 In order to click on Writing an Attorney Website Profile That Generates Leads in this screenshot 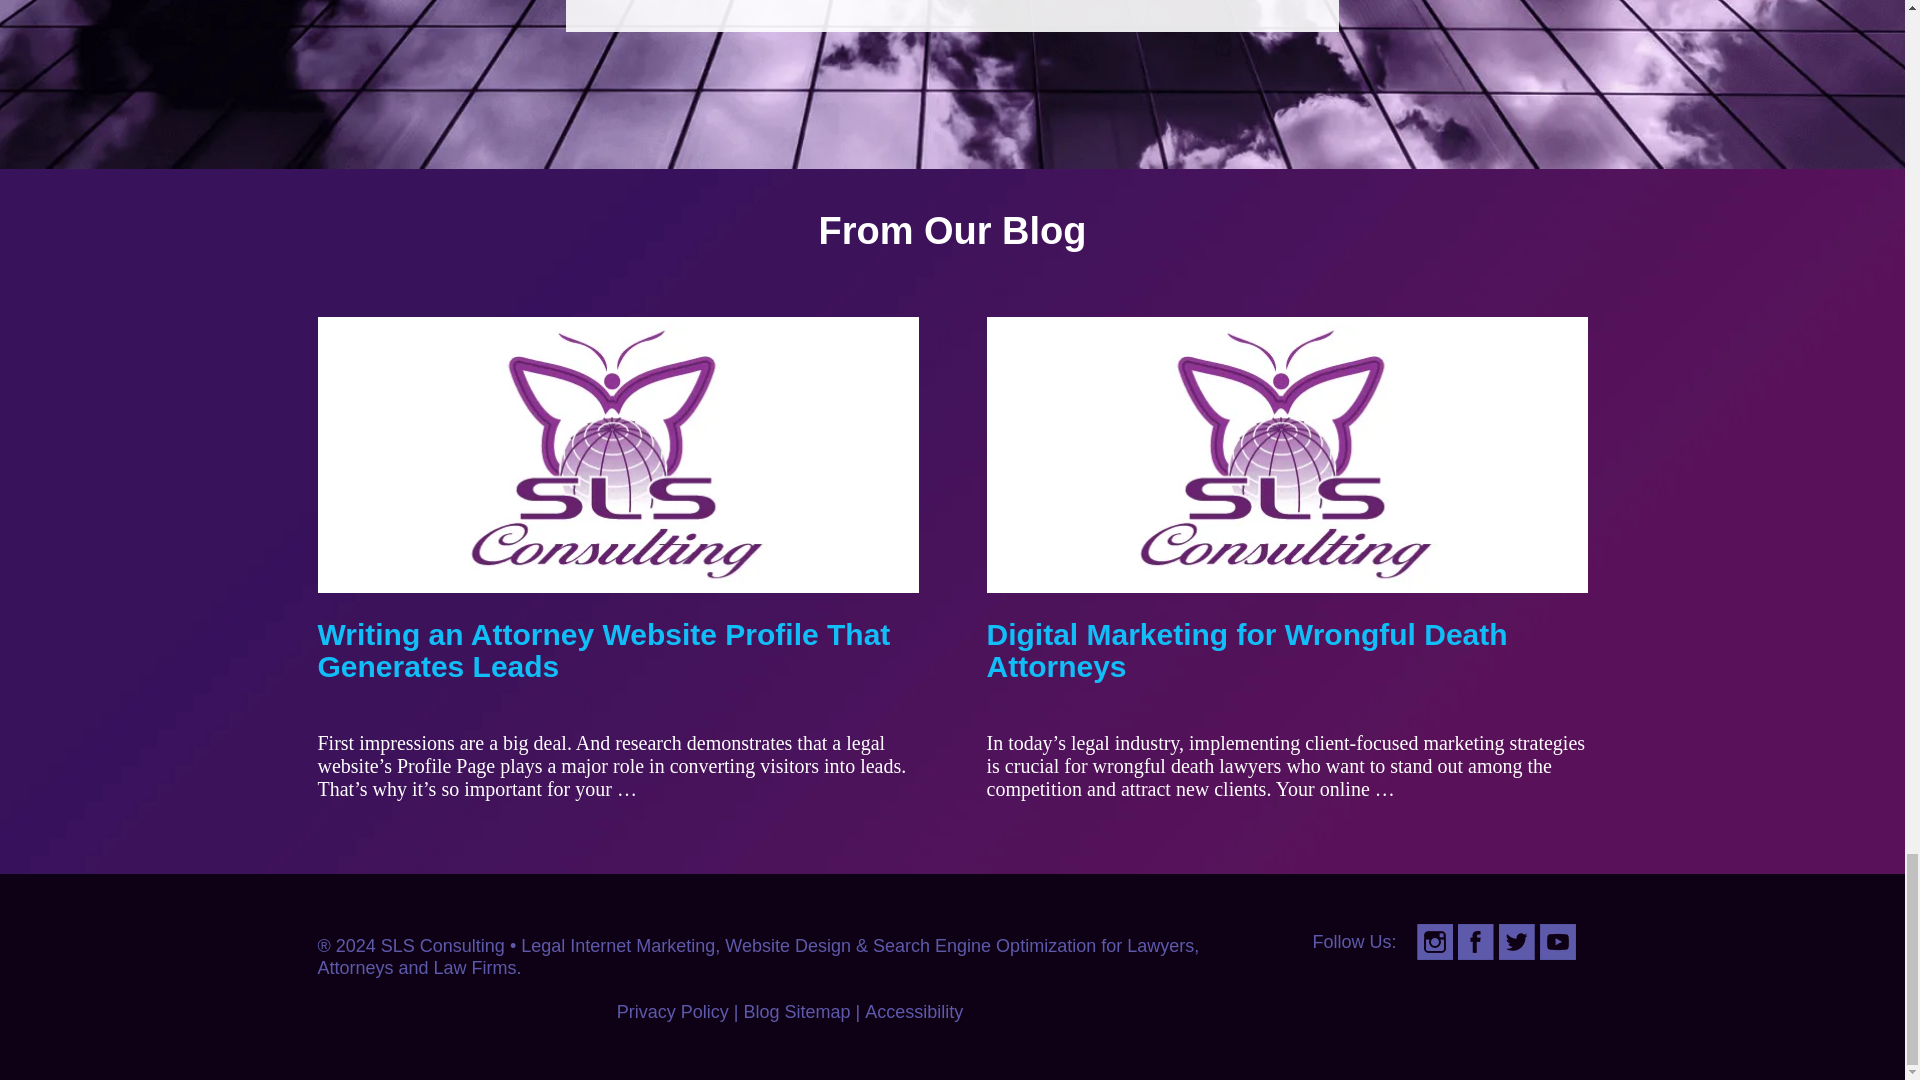, I will do `click(604, 650)`.